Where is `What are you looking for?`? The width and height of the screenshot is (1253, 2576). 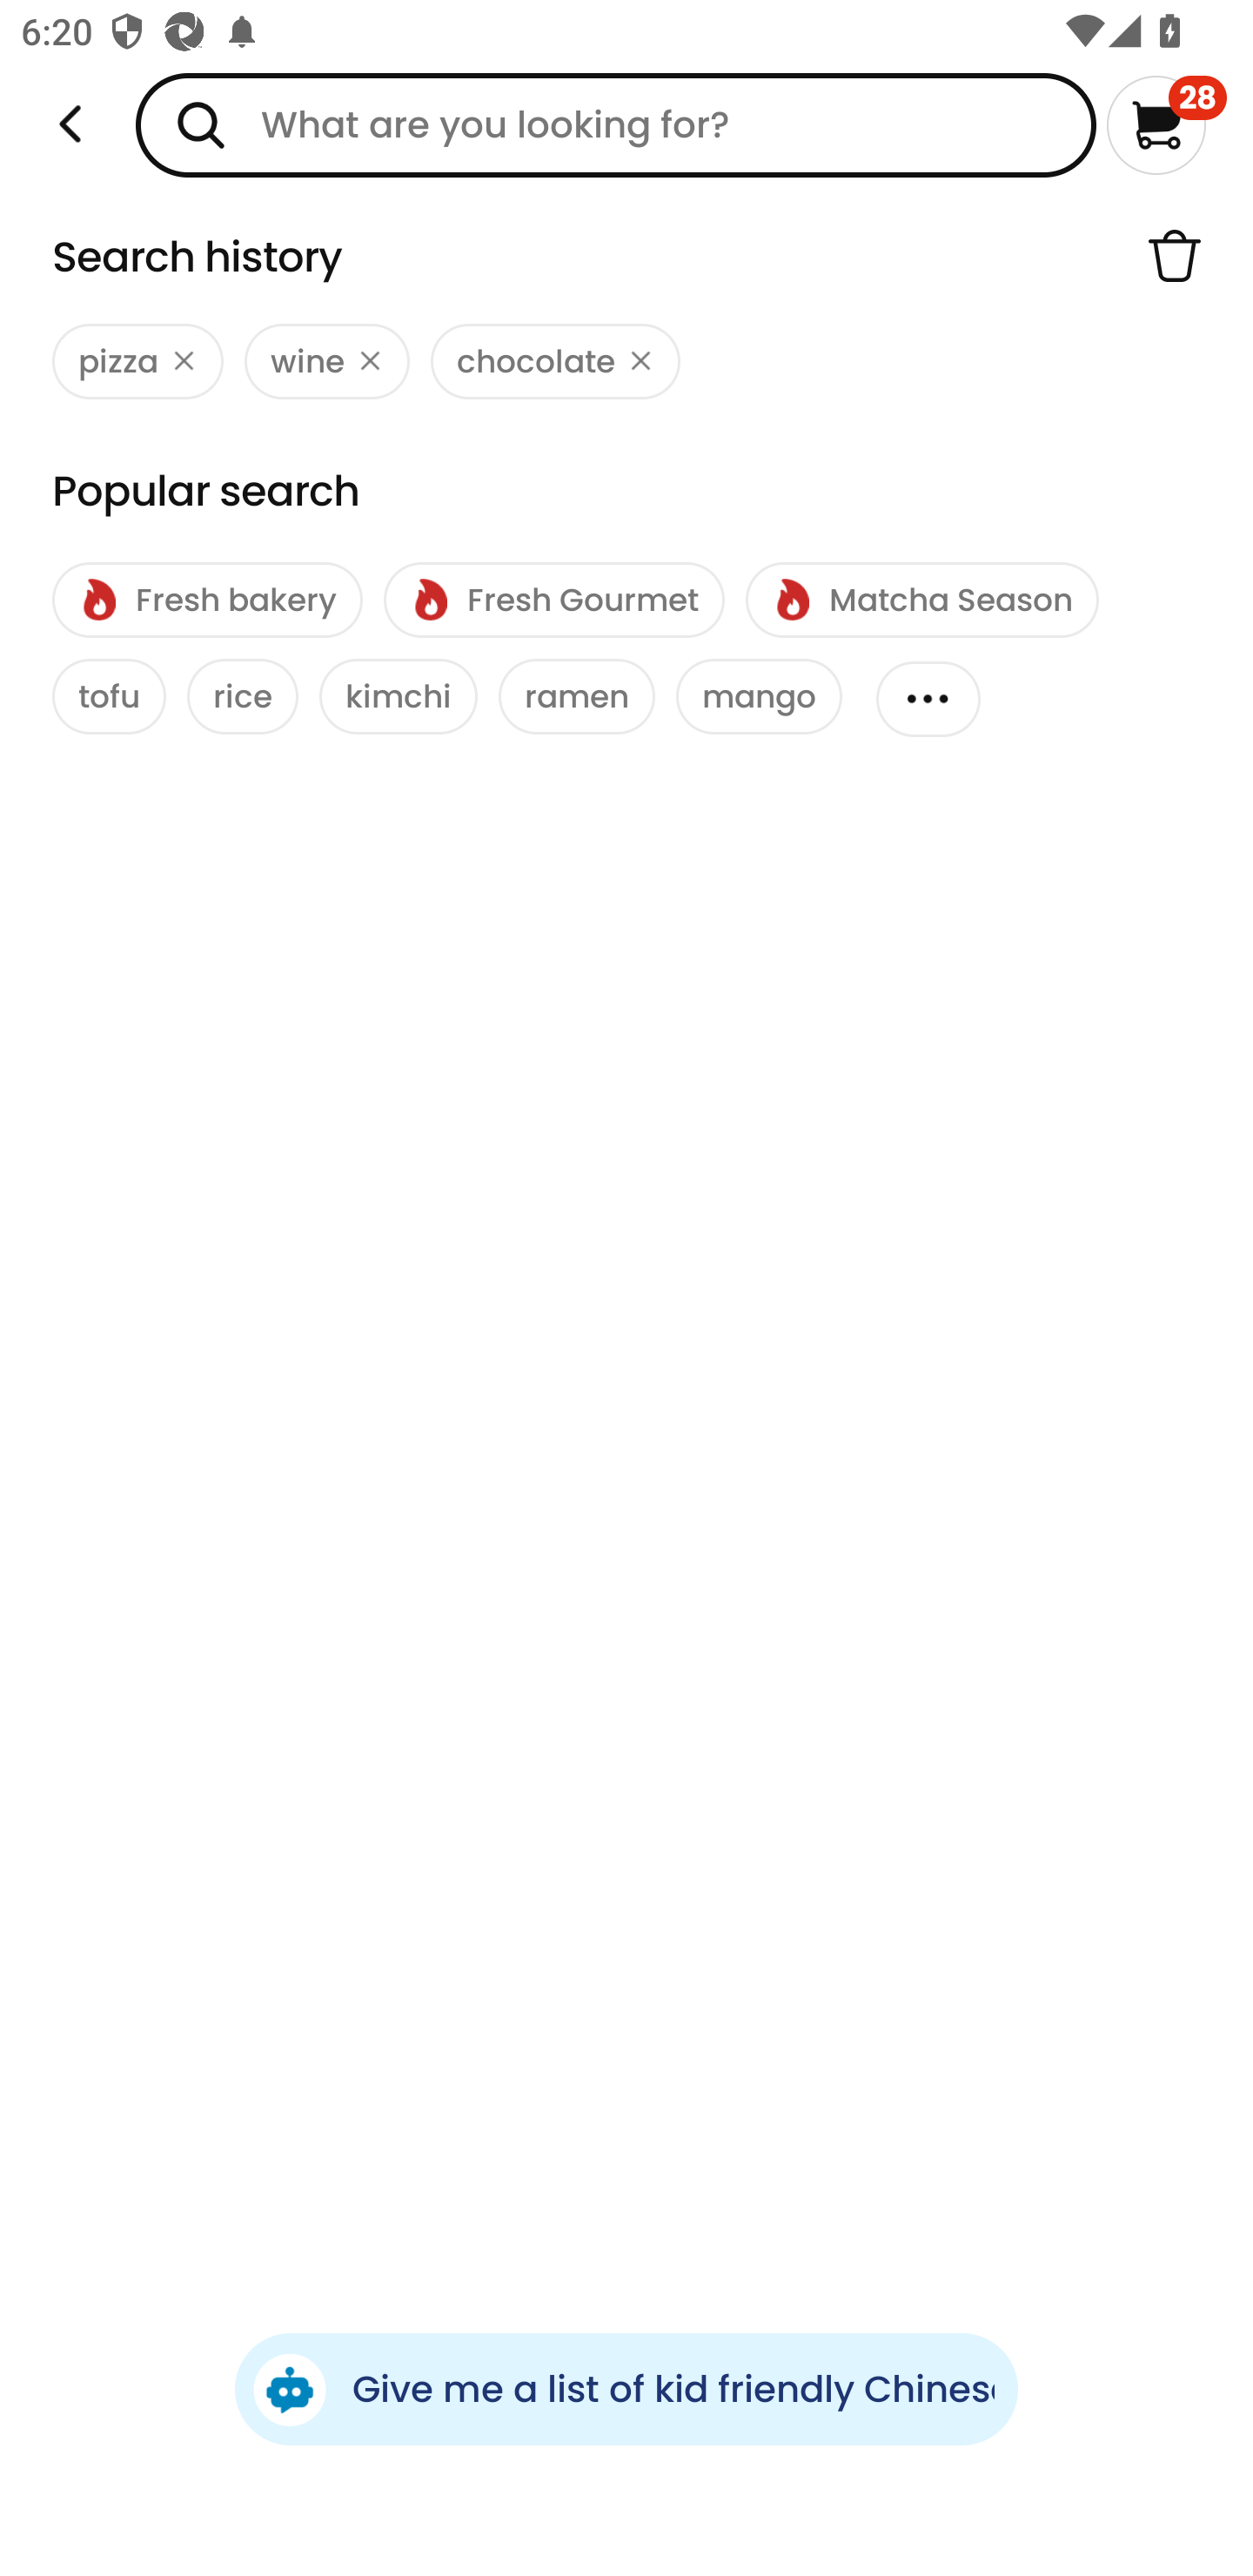 What are you looking for? is located at coordinates (616, 124).